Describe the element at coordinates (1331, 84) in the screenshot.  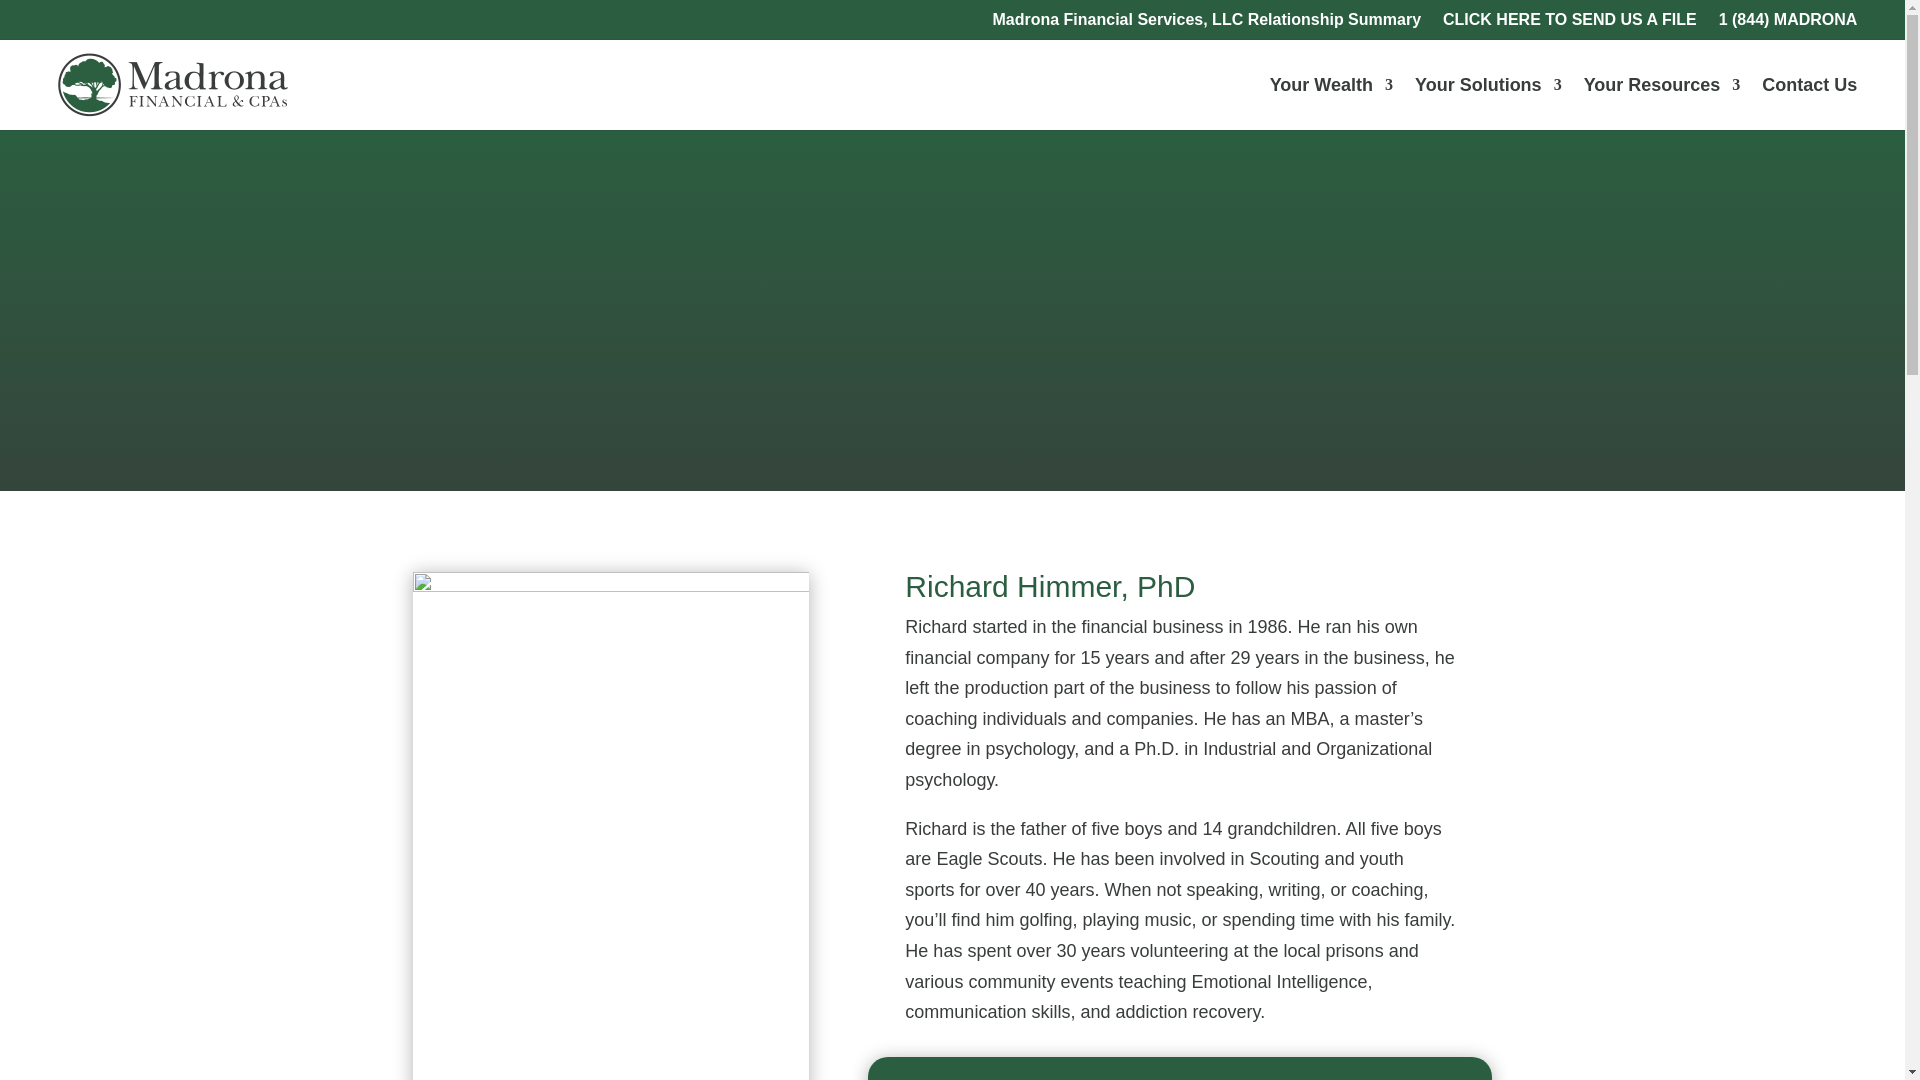
I see `Your Wealth` at that location.